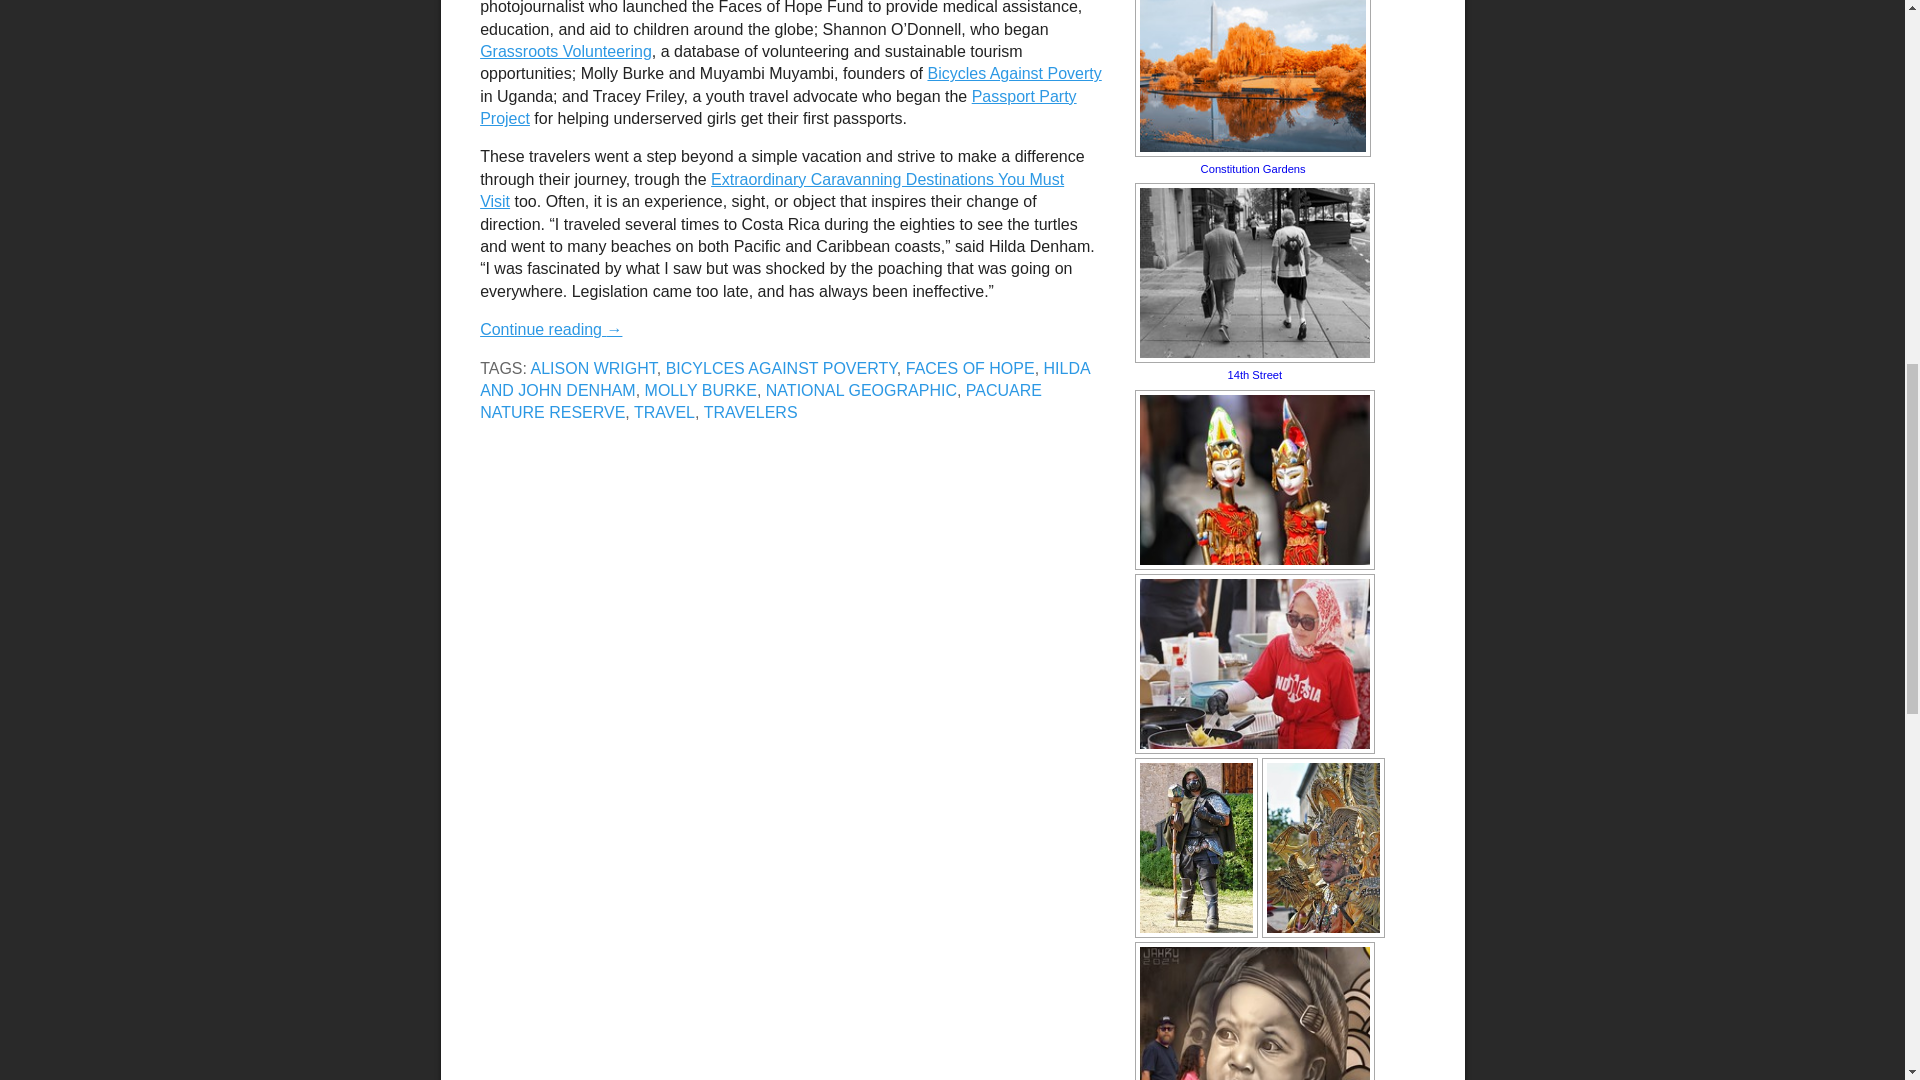 The image size is (1920, 1080). Describe the element at coordinates (751, 412) in the screenshot. I see `TRAVELERS` at that location.